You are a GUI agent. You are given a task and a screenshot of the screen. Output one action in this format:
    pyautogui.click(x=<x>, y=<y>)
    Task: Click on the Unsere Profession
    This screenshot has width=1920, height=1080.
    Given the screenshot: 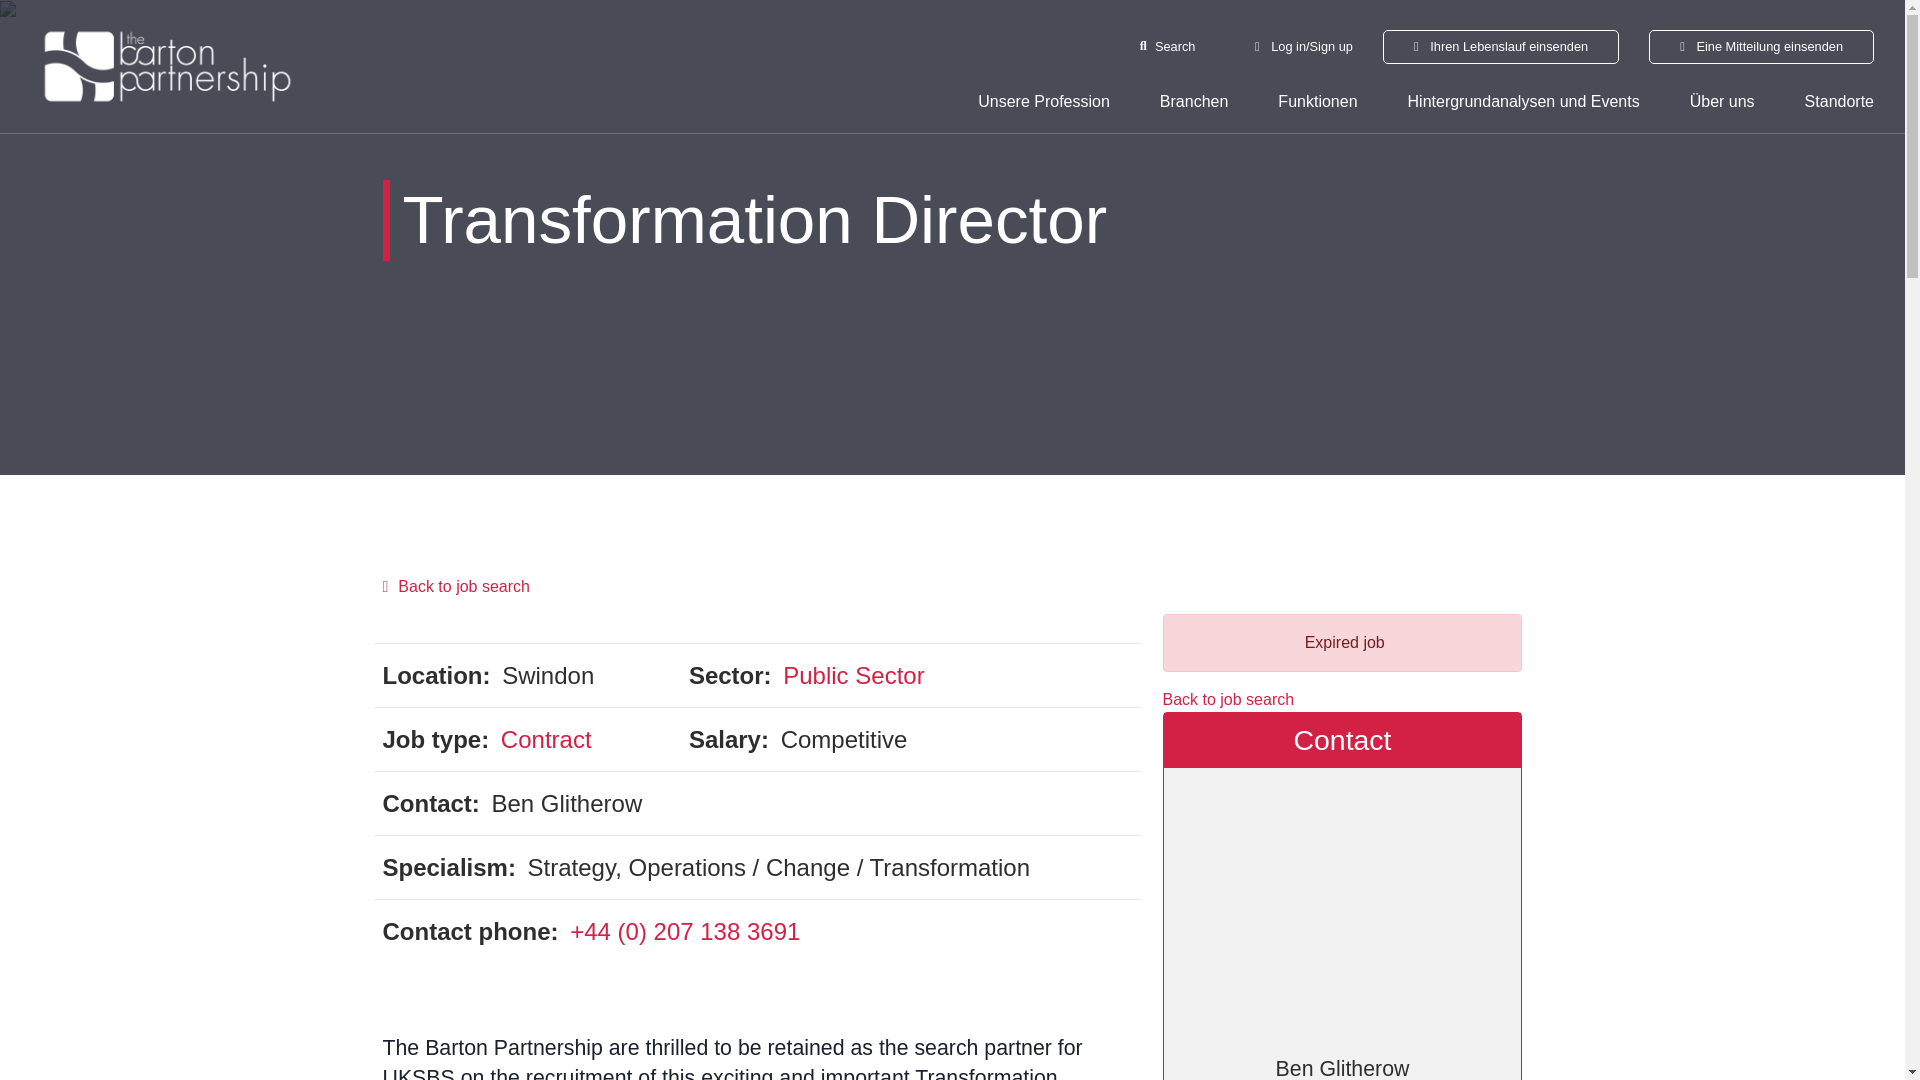 What is the action you would take?
    pyautogui.click(x=1043, y=101)
    